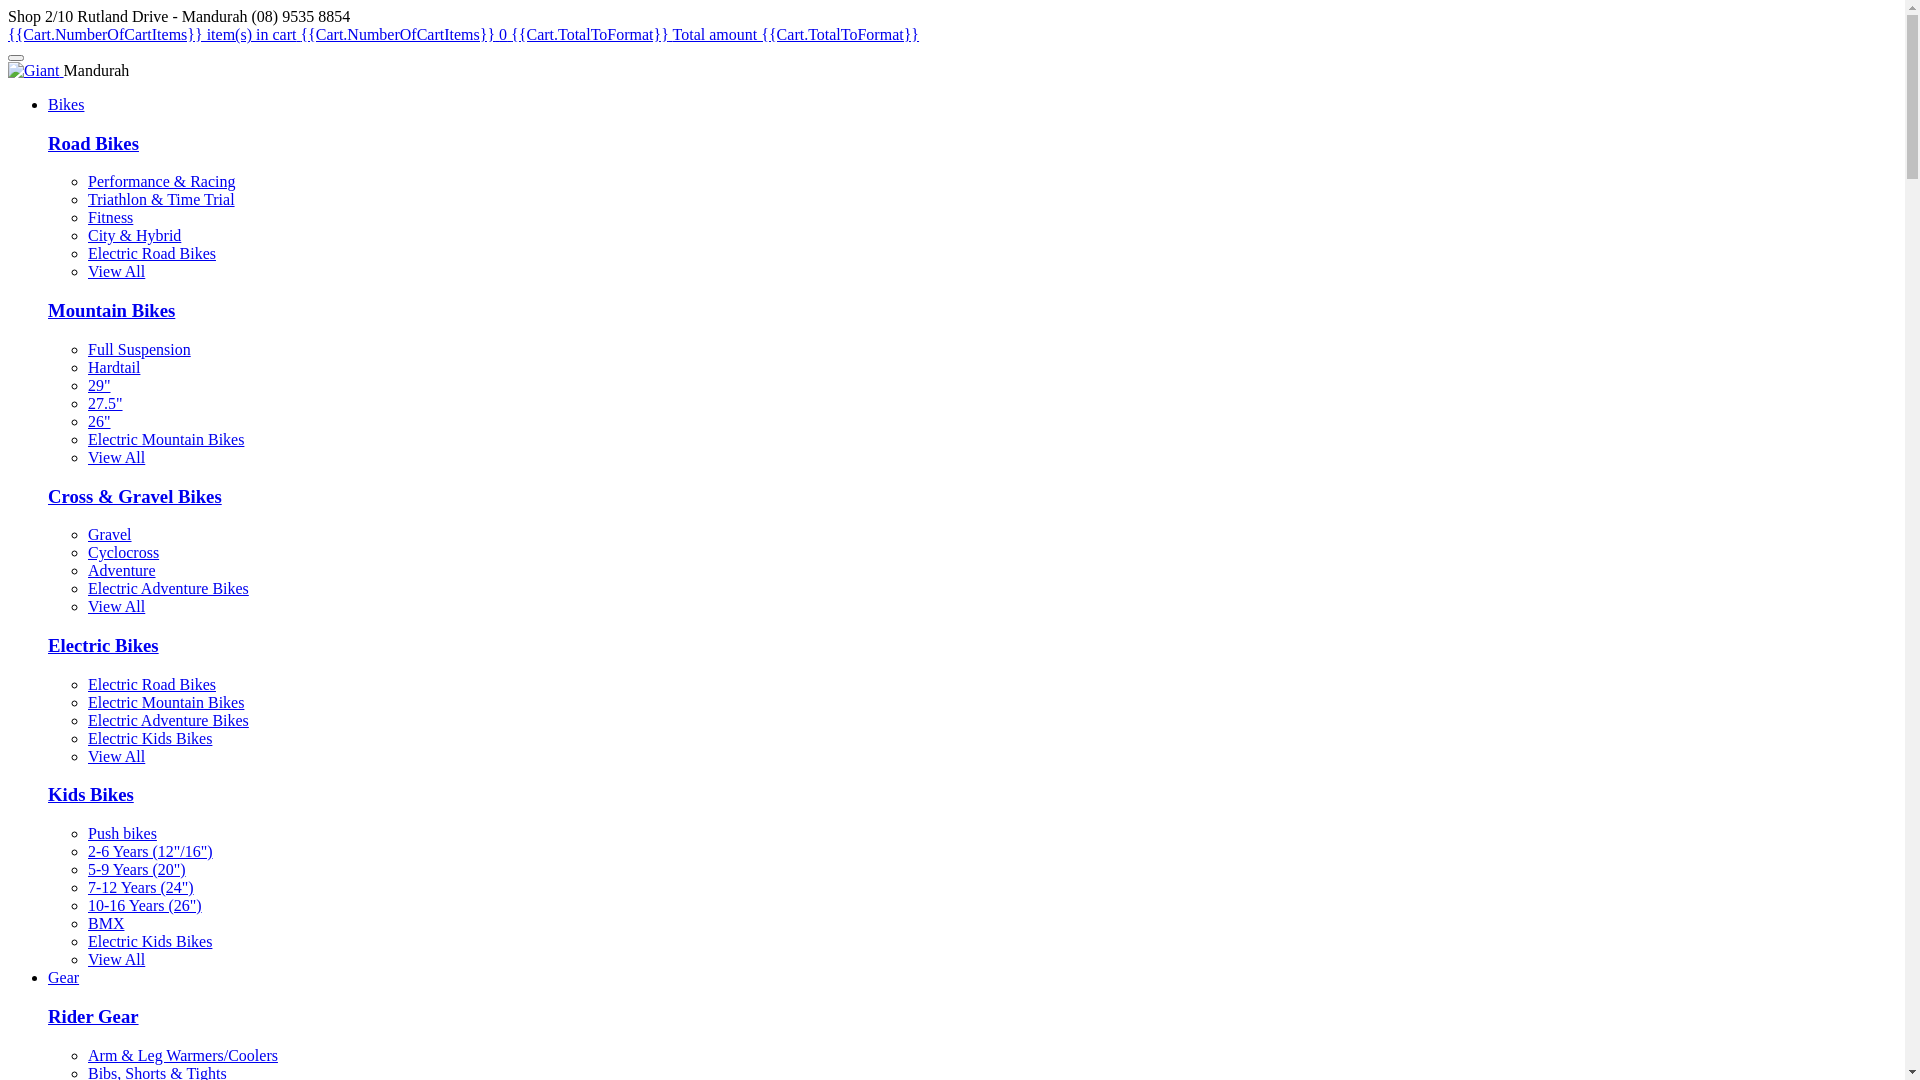  What do you see at coordinates (168, 720) in the screenshot?
I see `Electric Adventure Bikes` at bounding box center [168, 720].